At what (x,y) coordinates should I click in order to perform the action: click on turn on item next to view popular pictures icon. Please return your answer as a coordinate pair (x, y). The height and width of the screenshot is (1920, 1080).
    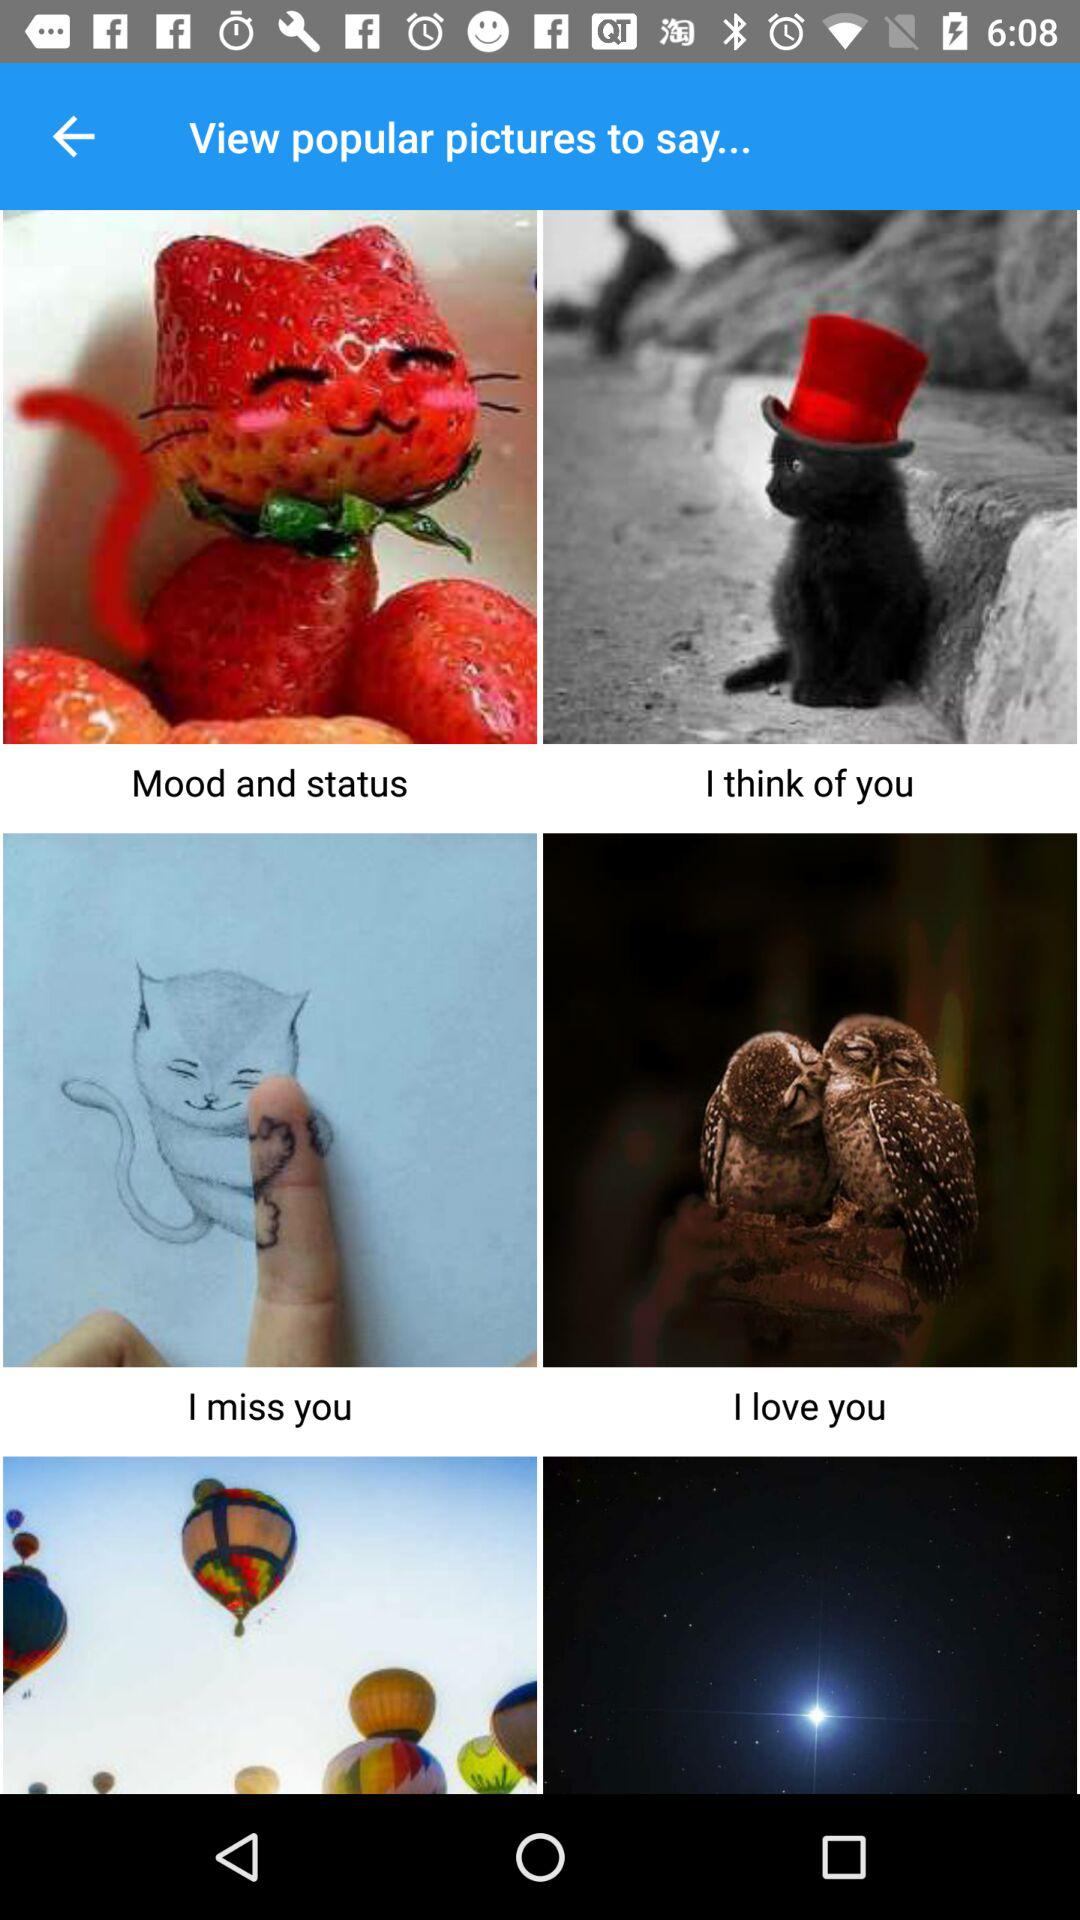
    Looking at the image, I should click on (73, 136).